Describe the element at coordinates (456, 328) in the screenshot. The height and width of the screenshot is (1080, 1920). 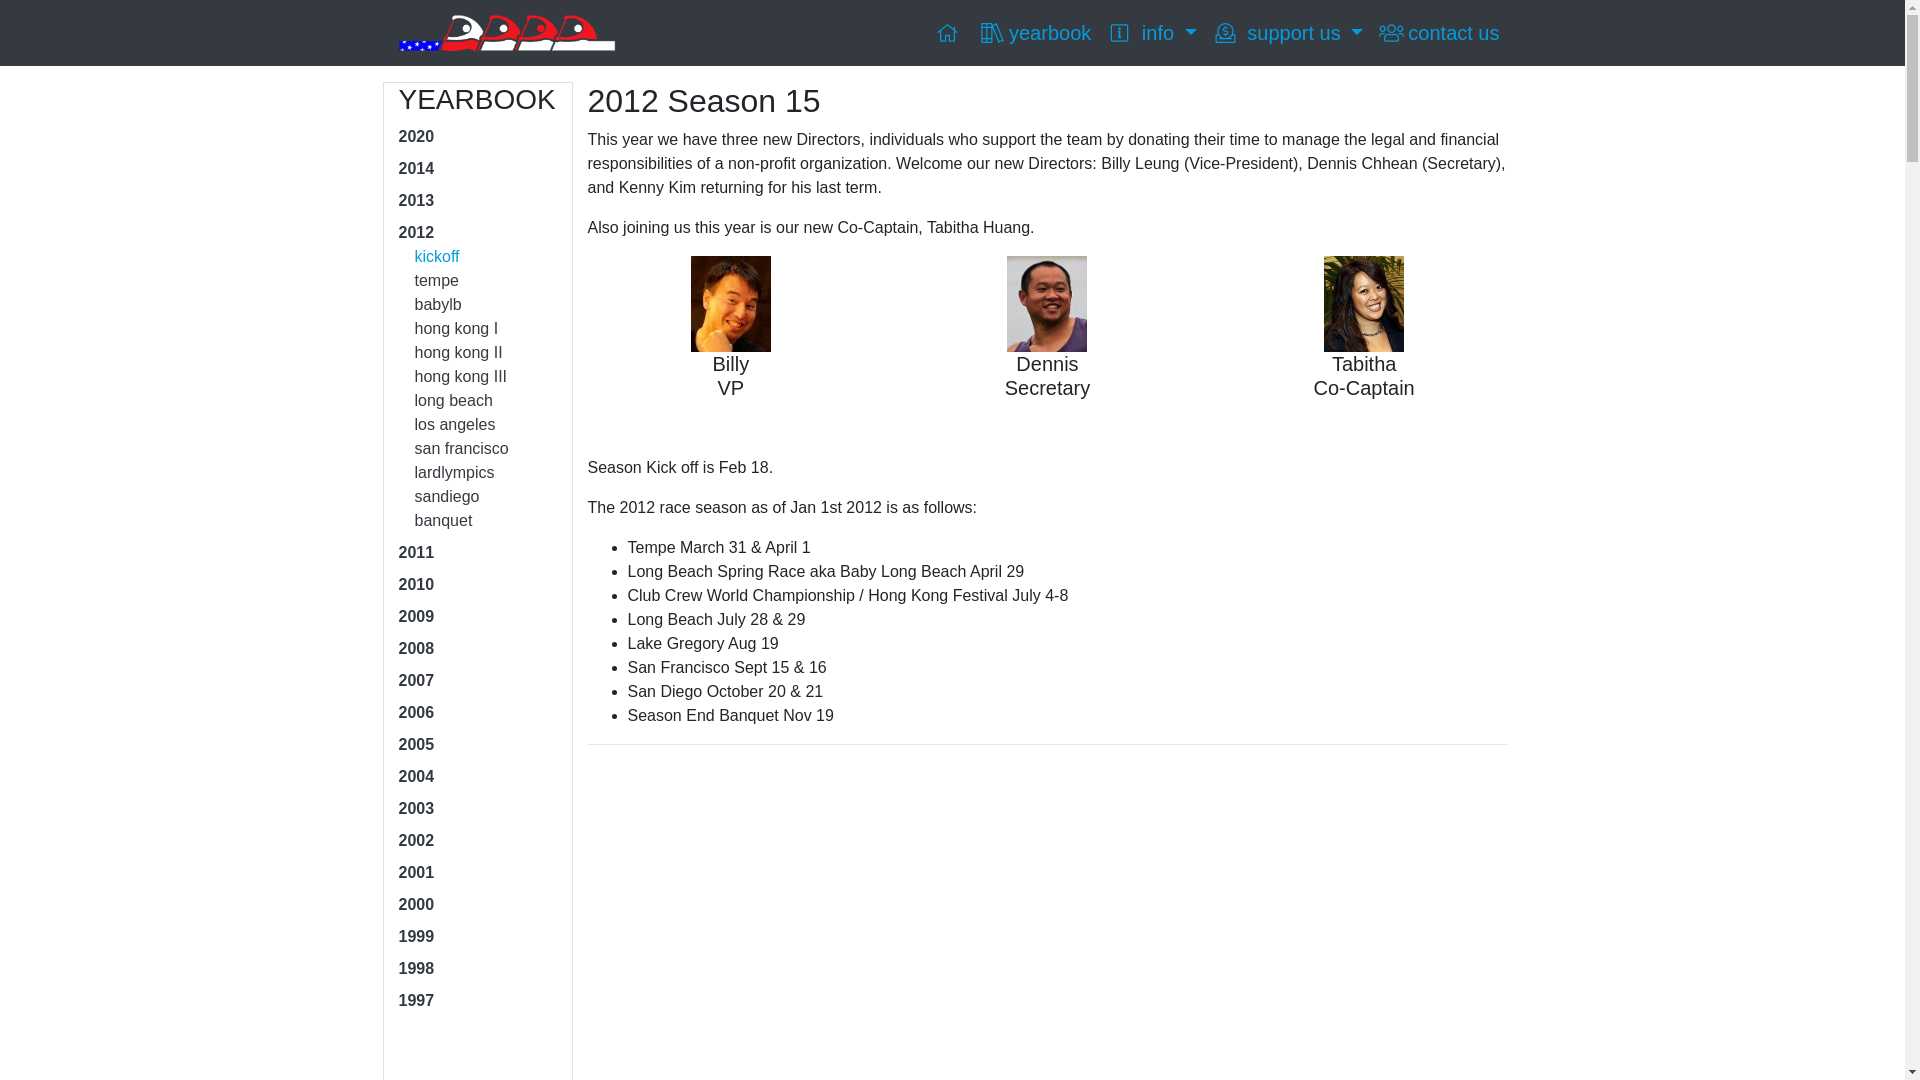
I see `hong kong I` at that location.